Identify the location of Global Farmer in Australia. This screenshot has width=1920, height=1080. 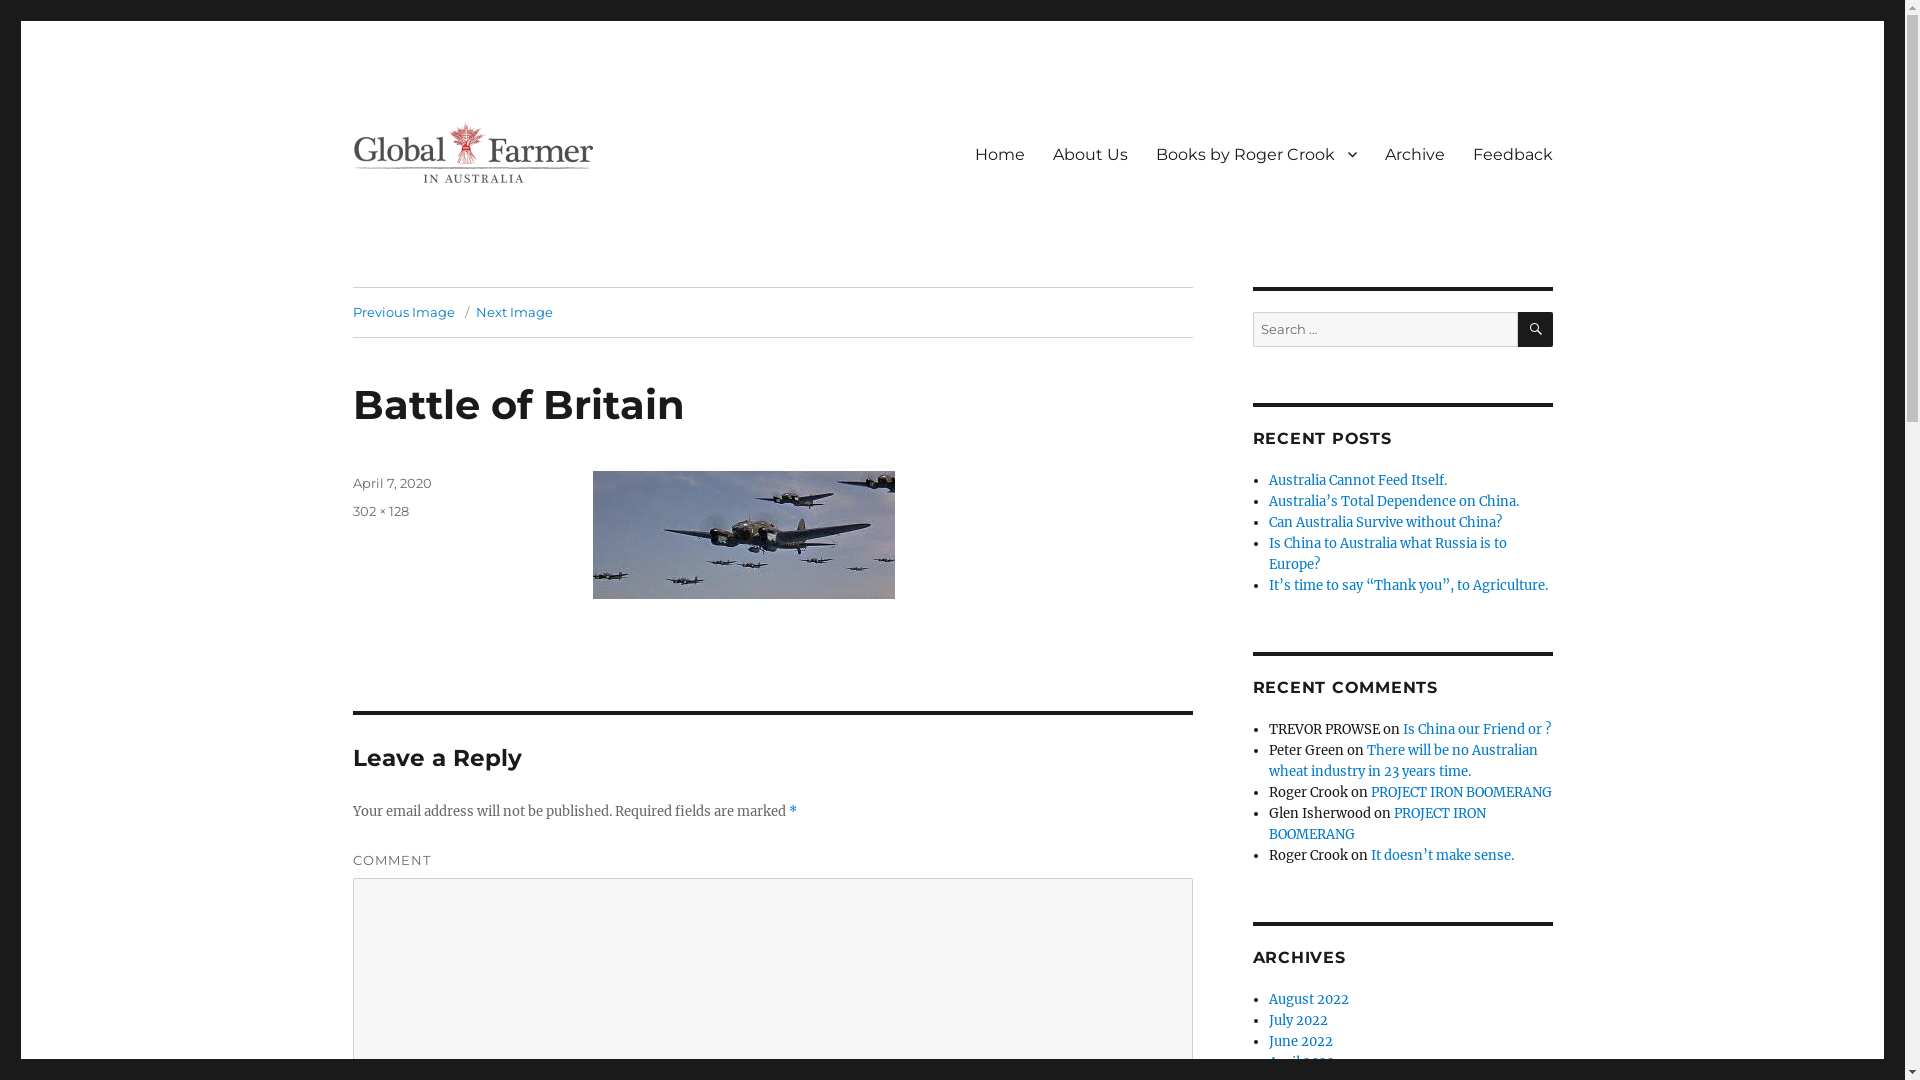
(540, 217).